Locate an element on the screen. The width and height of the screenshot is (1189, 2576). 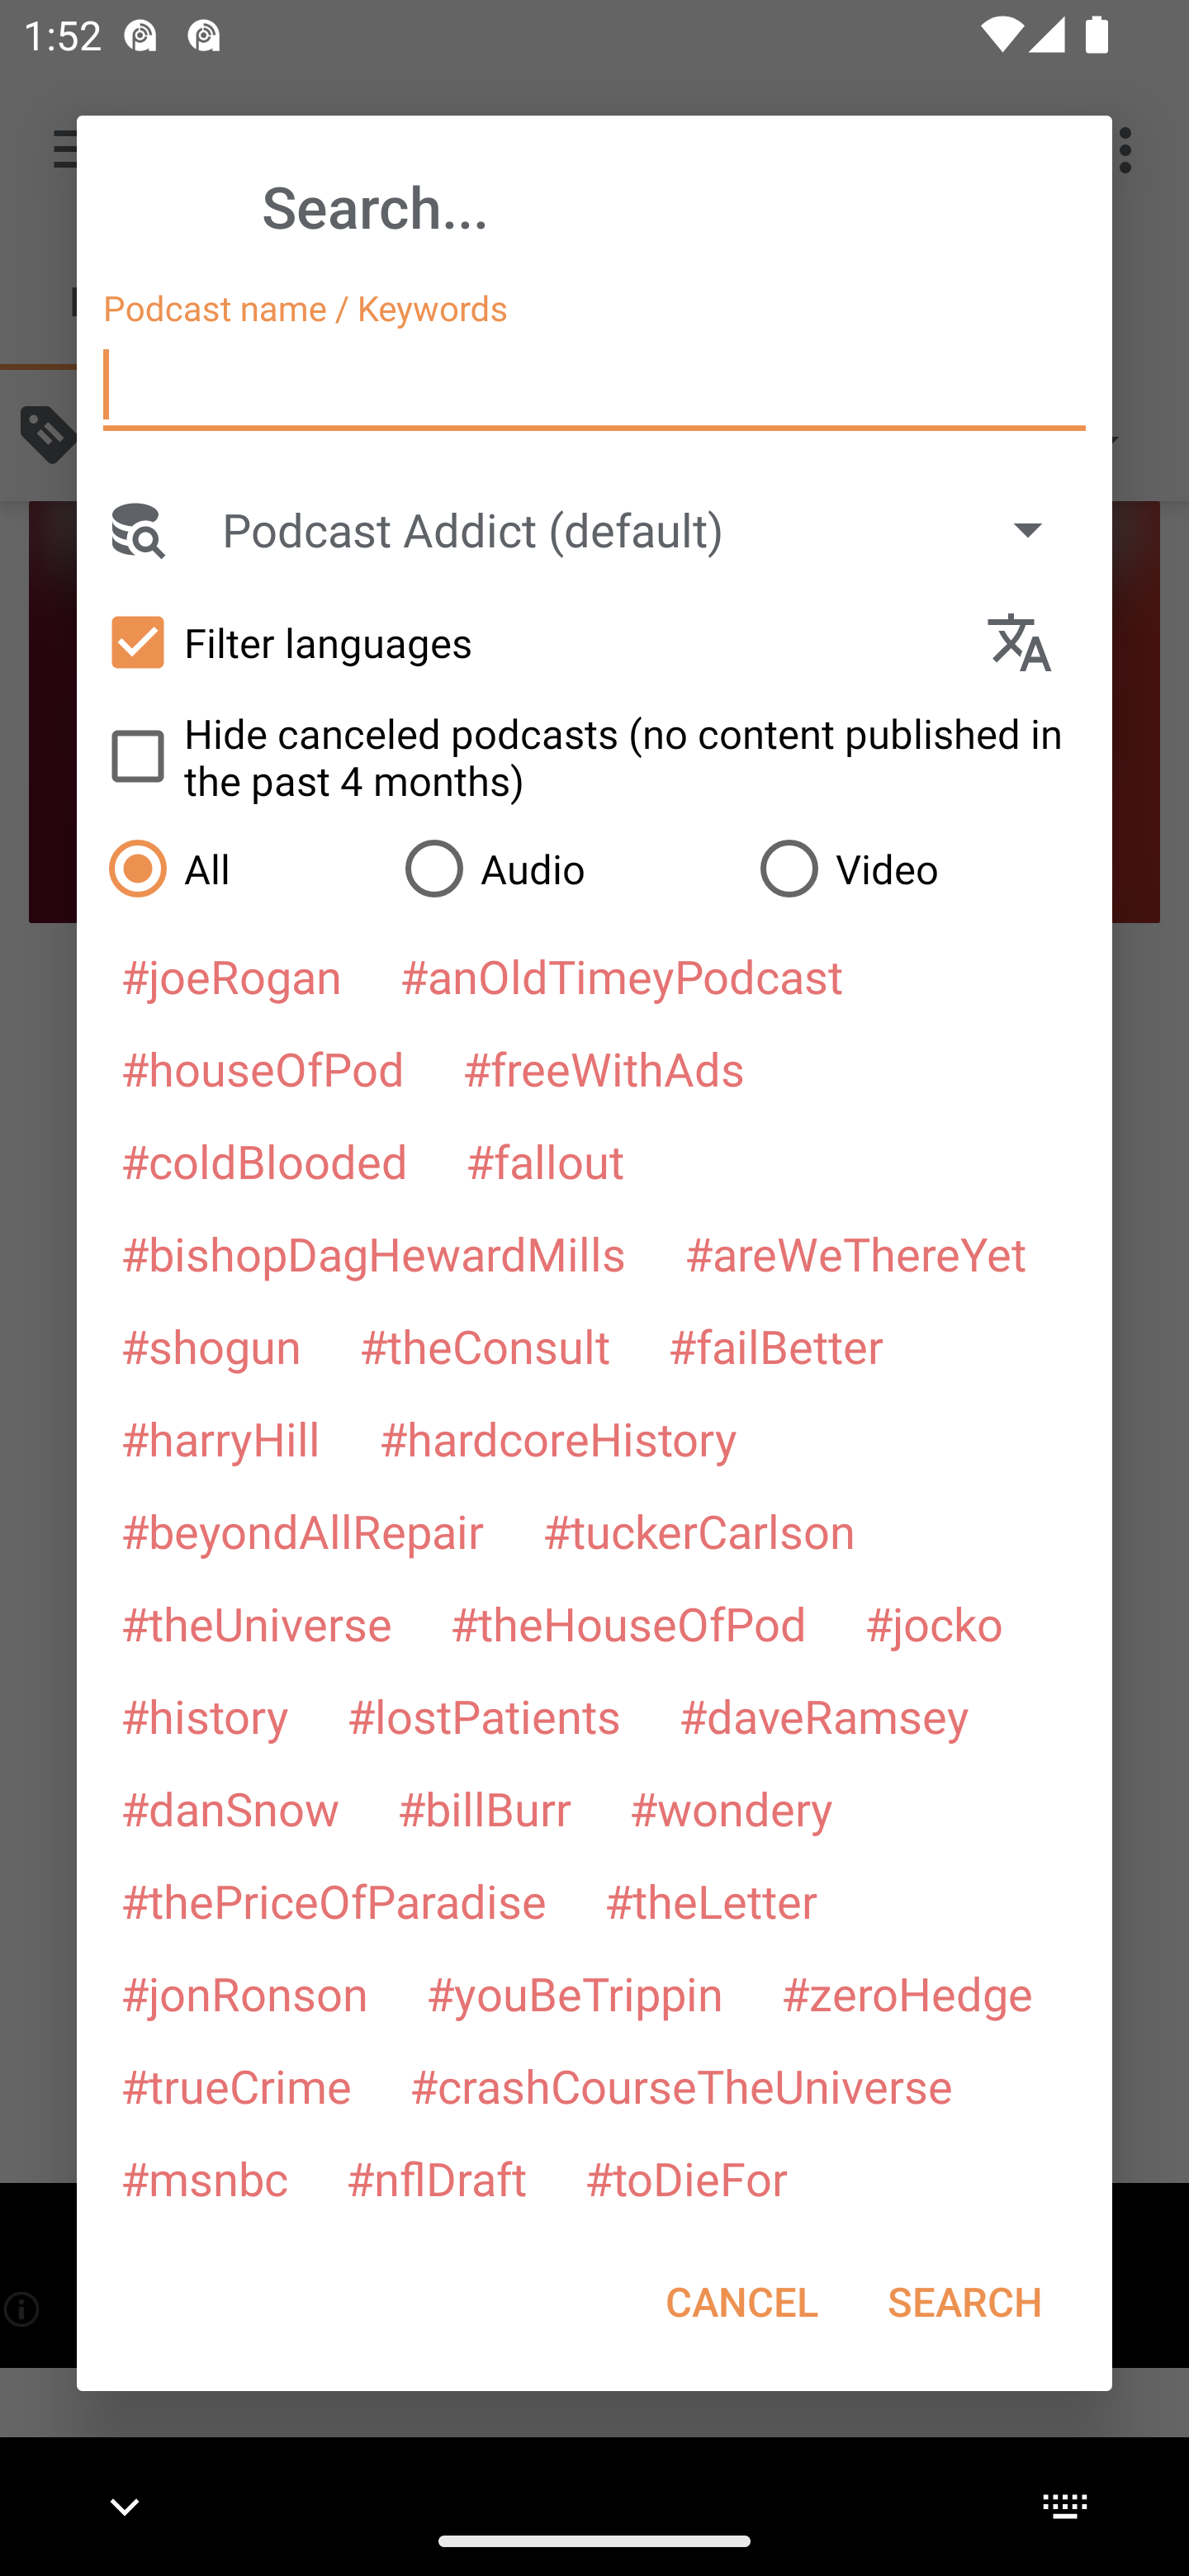
#daveRamsey is located at coordinates (824, 1716).